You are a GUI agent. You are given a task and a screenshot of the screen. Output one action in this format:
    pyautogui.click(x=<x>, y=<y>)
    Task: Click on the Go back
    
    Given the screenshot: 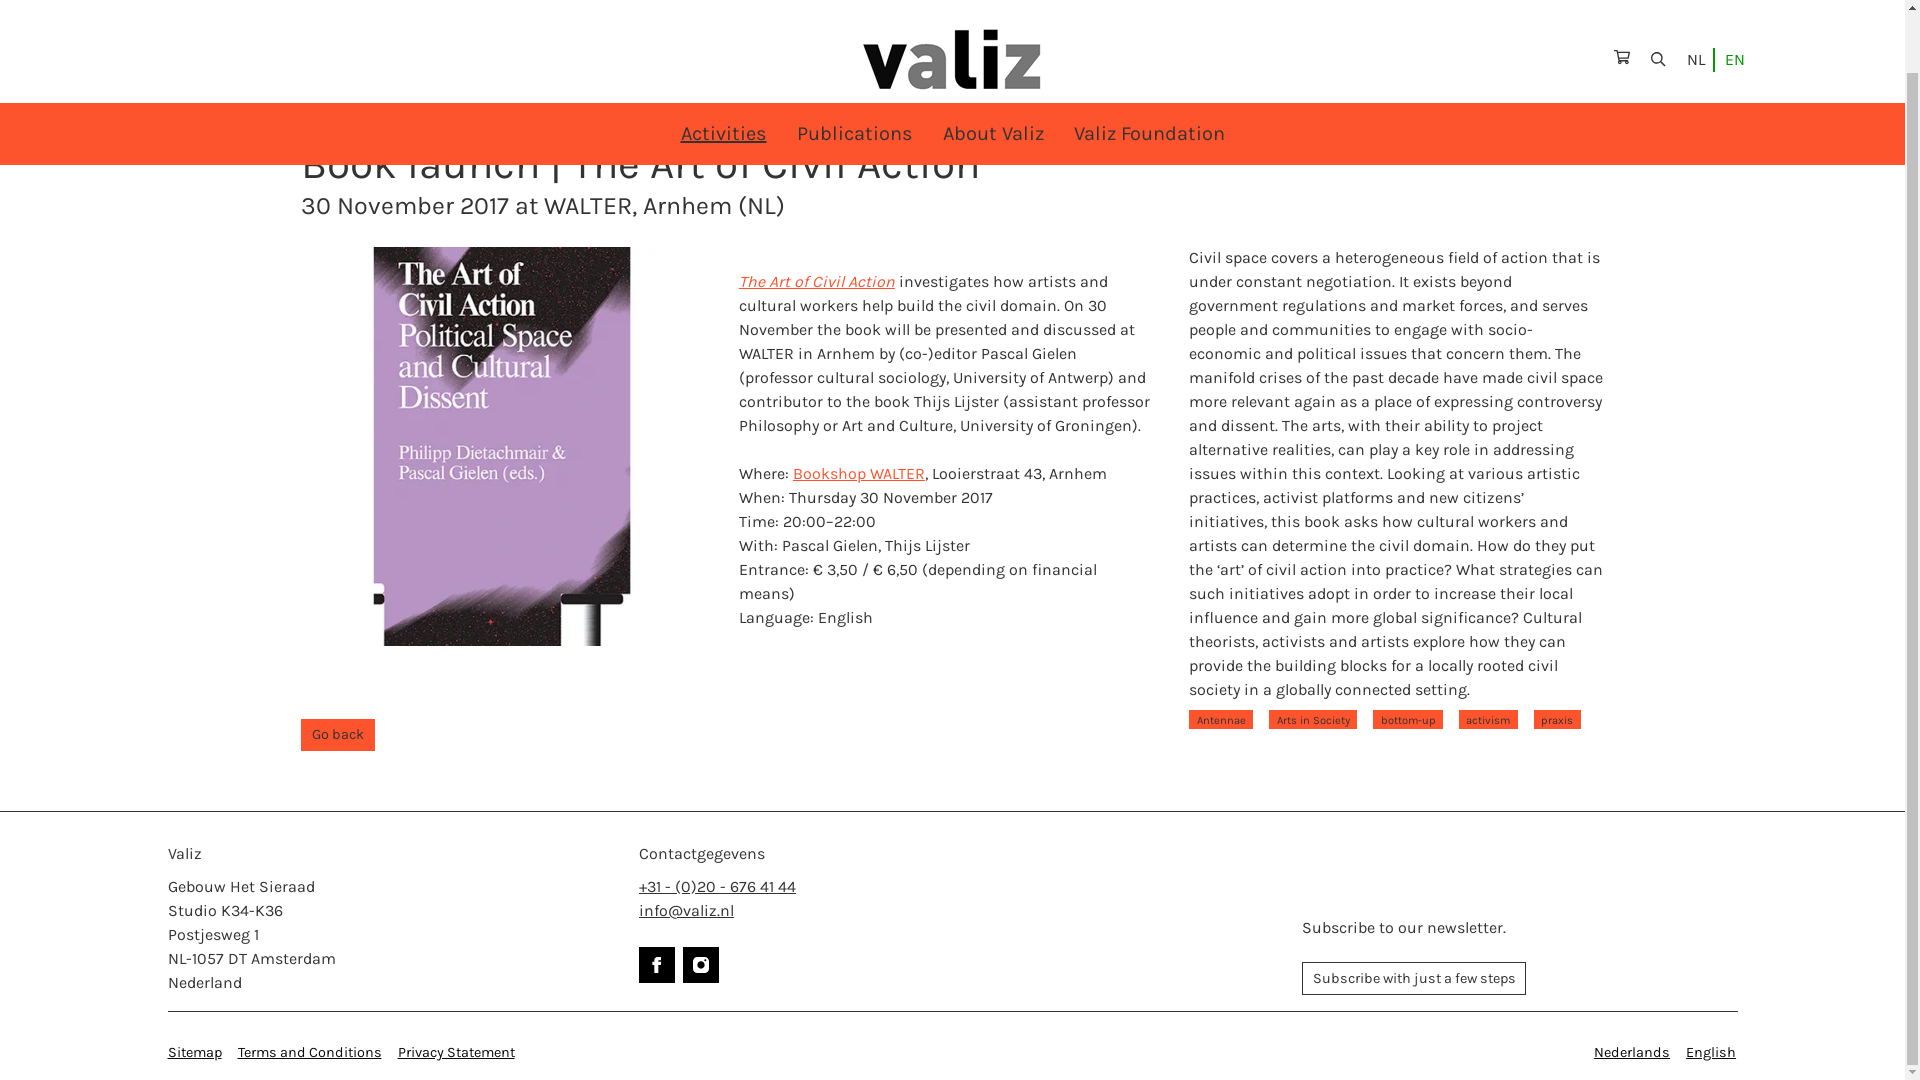 What is the action you would take?
    pyautogui.click(x=338, y=734)
    